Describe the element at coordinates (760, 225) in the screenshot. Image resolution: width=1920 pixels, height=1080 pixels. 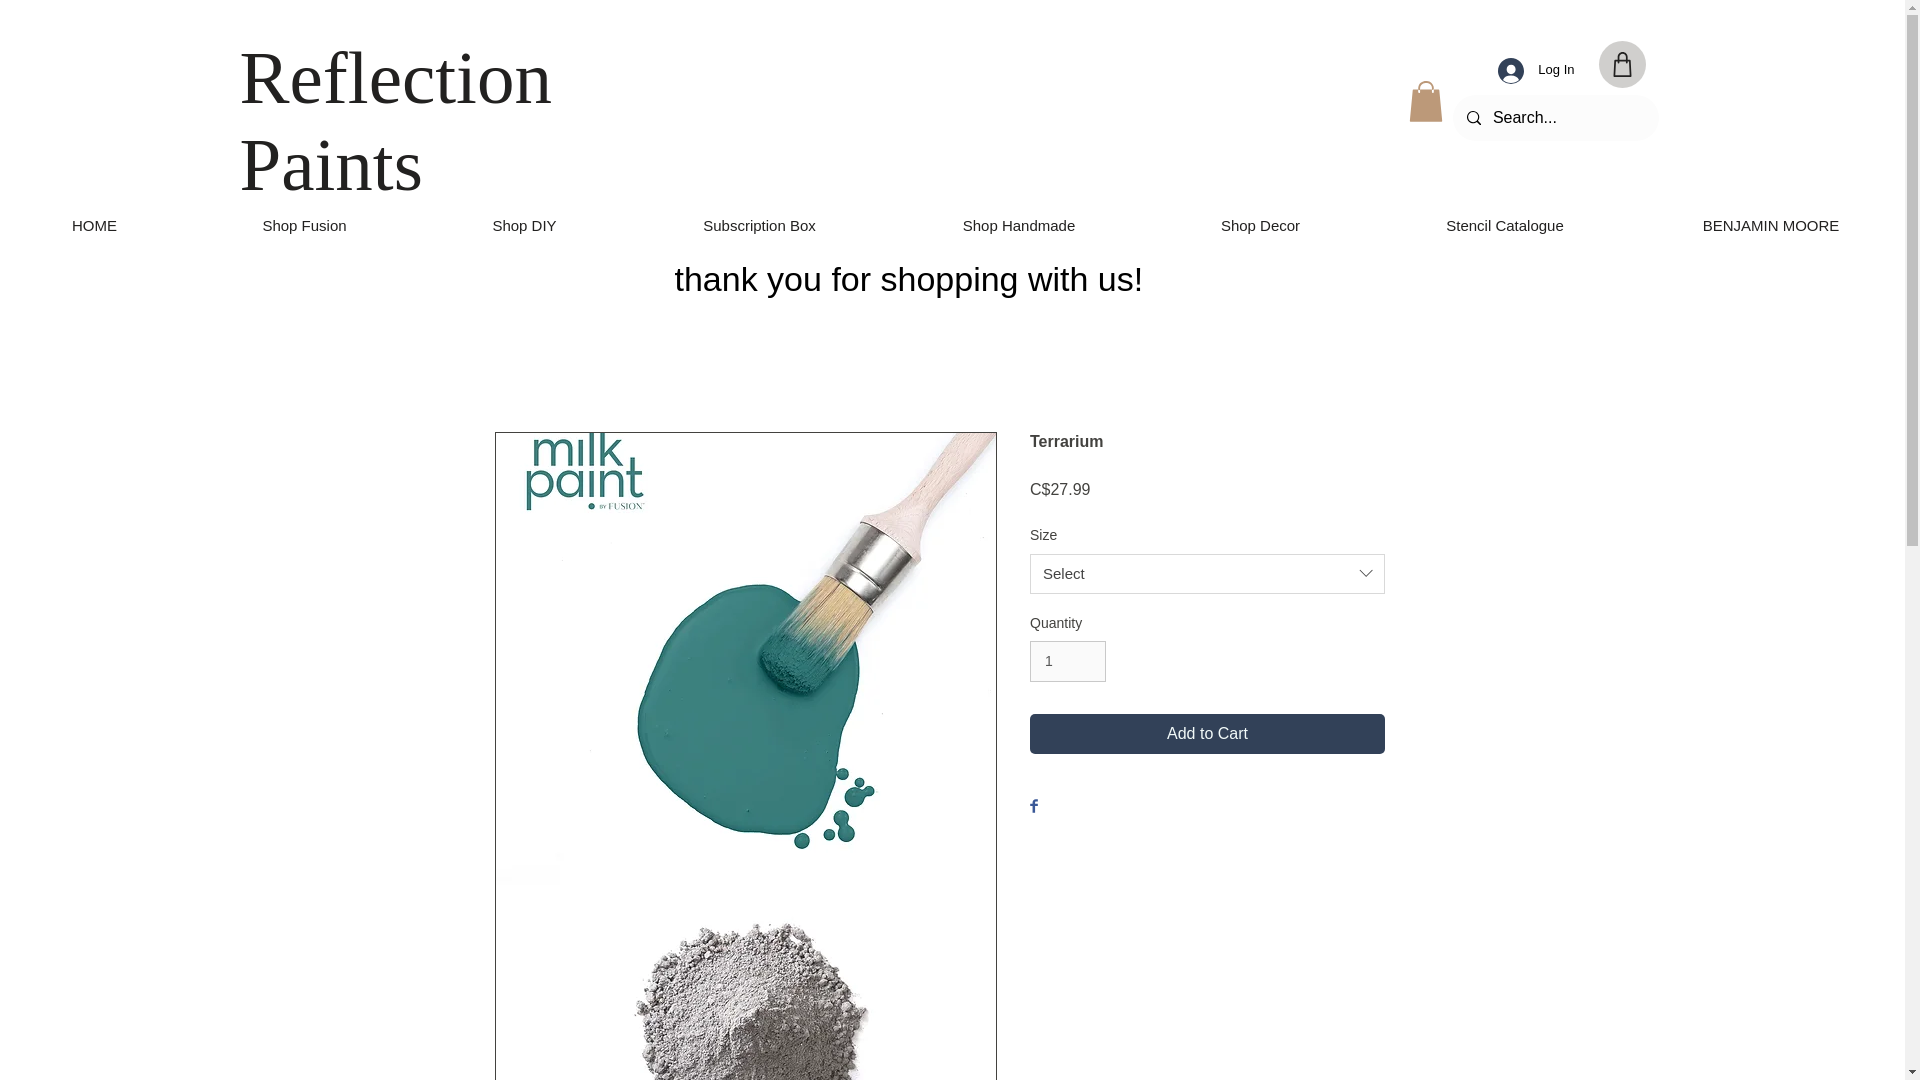
I see `Subscription Box` at that location.